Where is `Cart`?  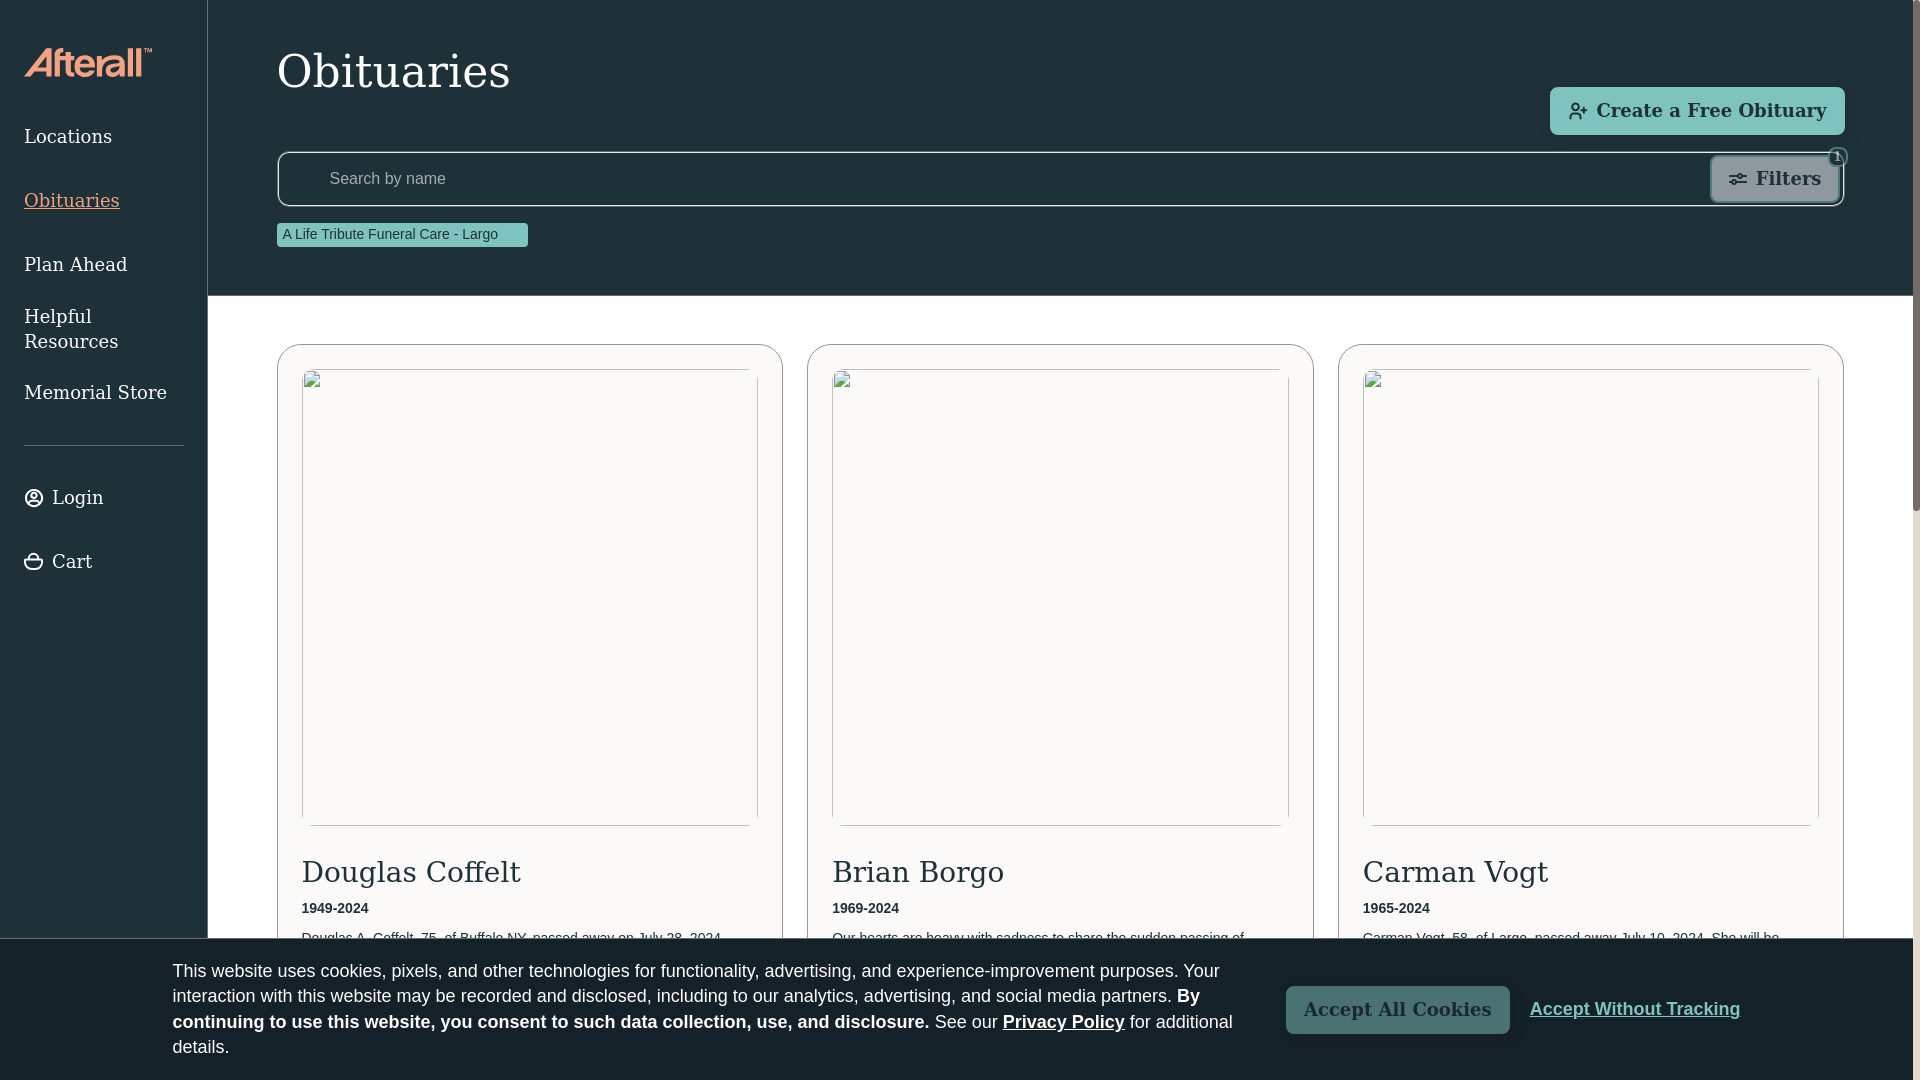 Cart is located at coordinates (104, 562).